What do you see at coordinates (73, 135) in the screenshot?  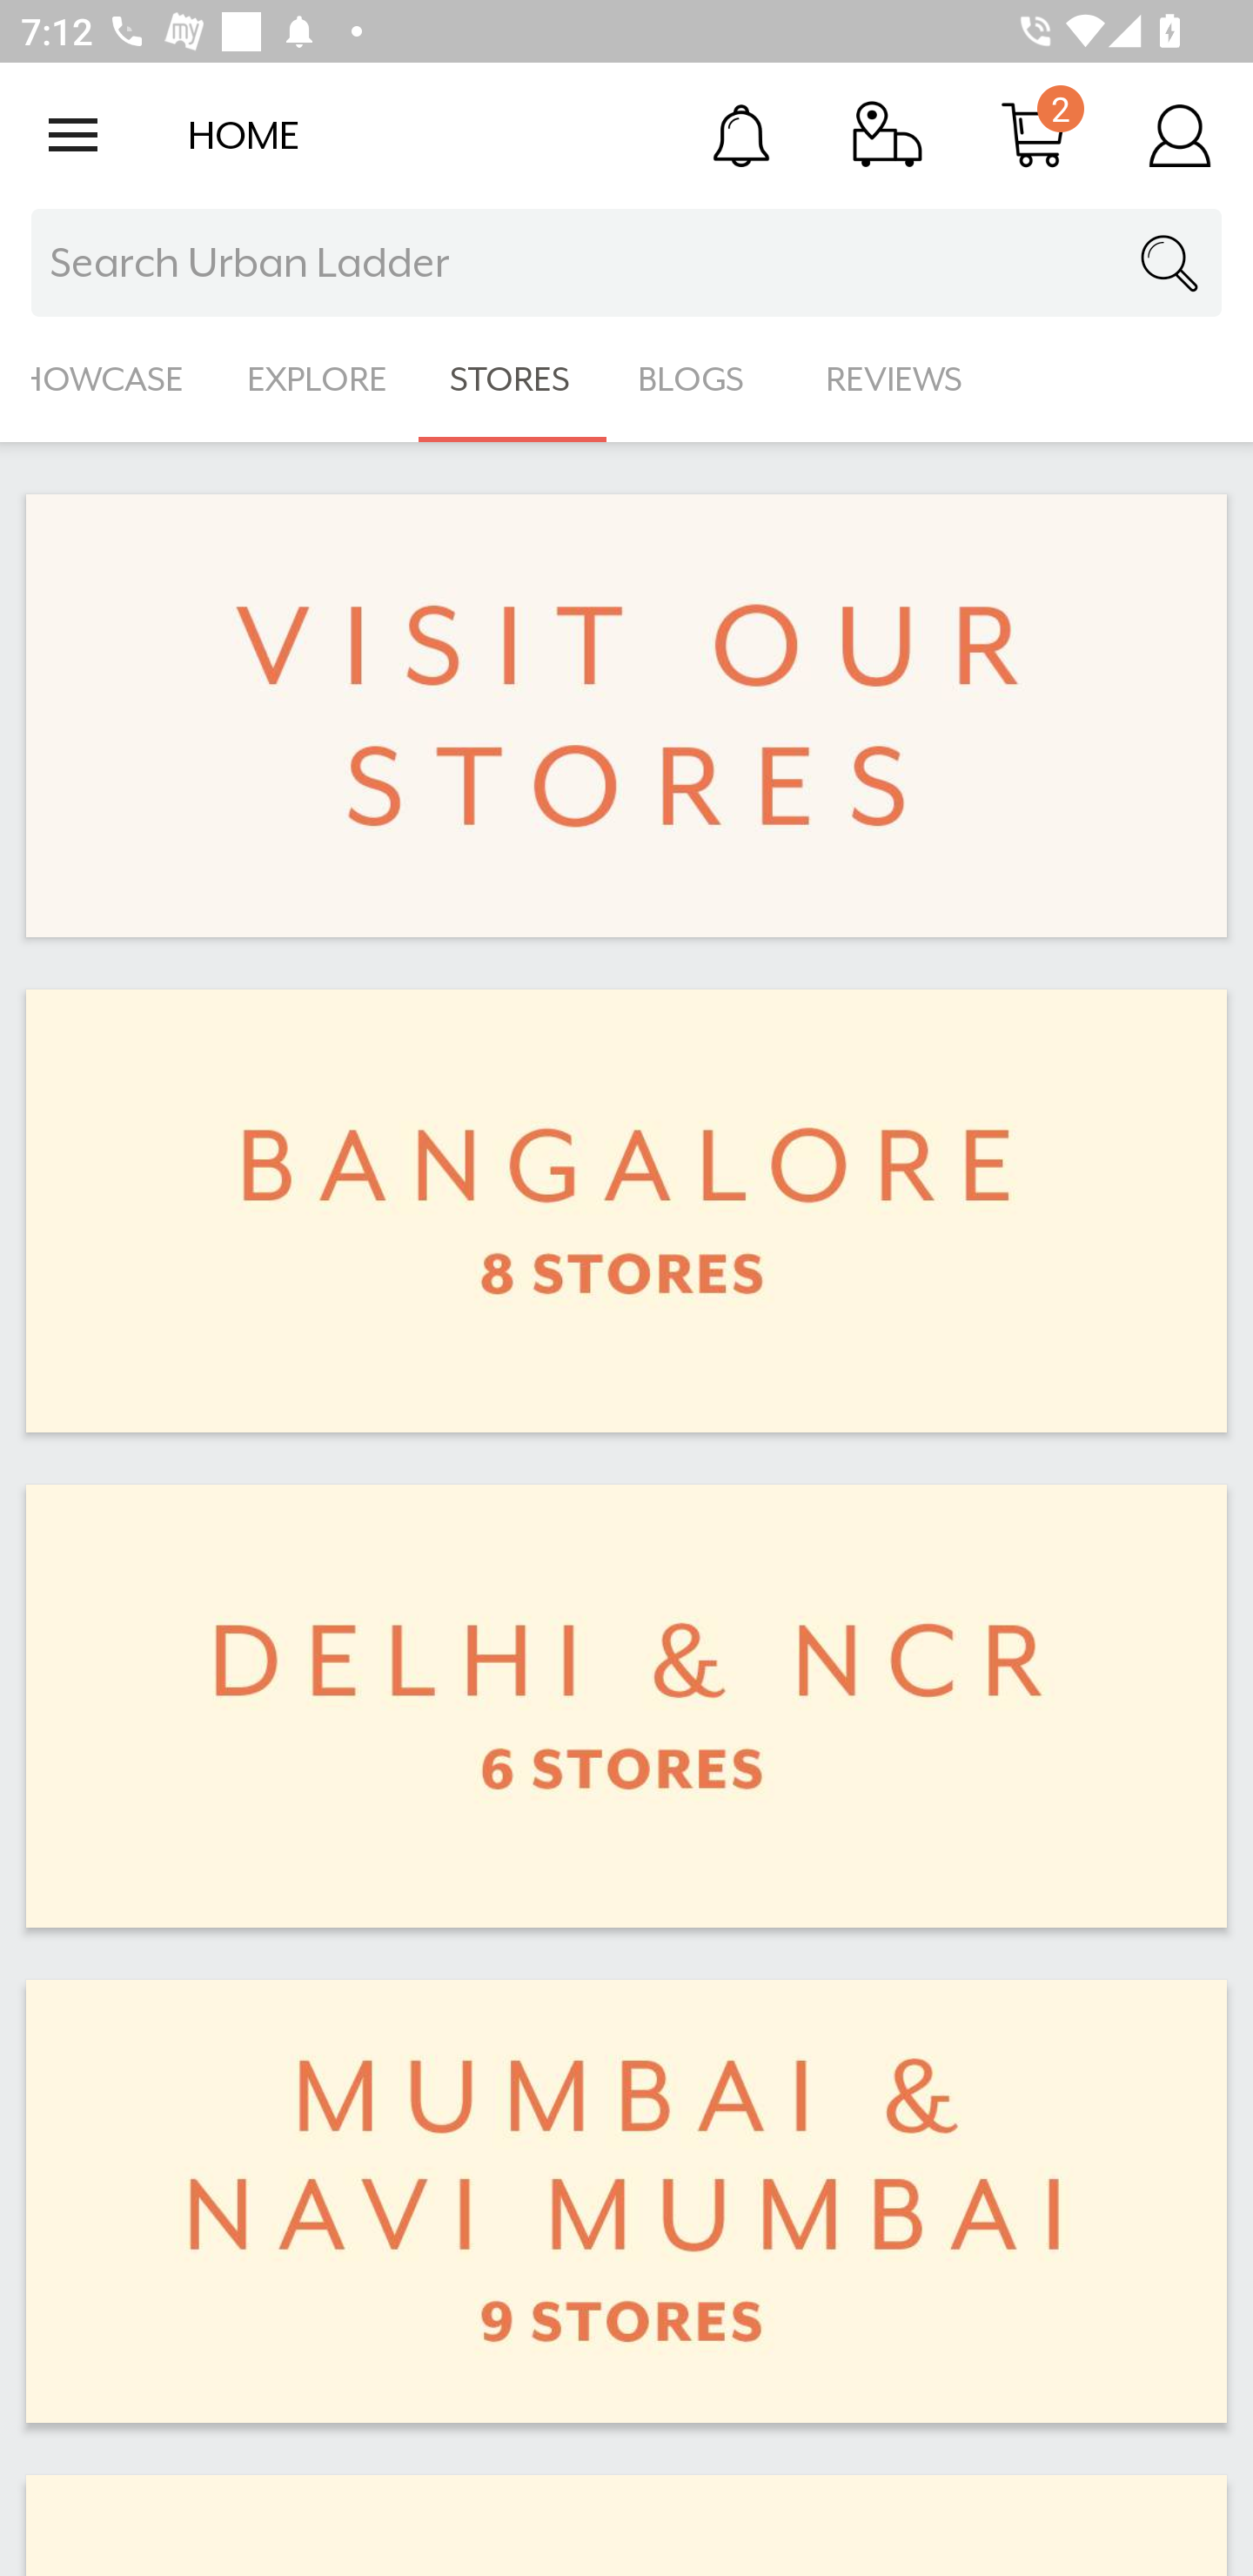 I see `Open navigation drawer` at bounding box center [73, 135].